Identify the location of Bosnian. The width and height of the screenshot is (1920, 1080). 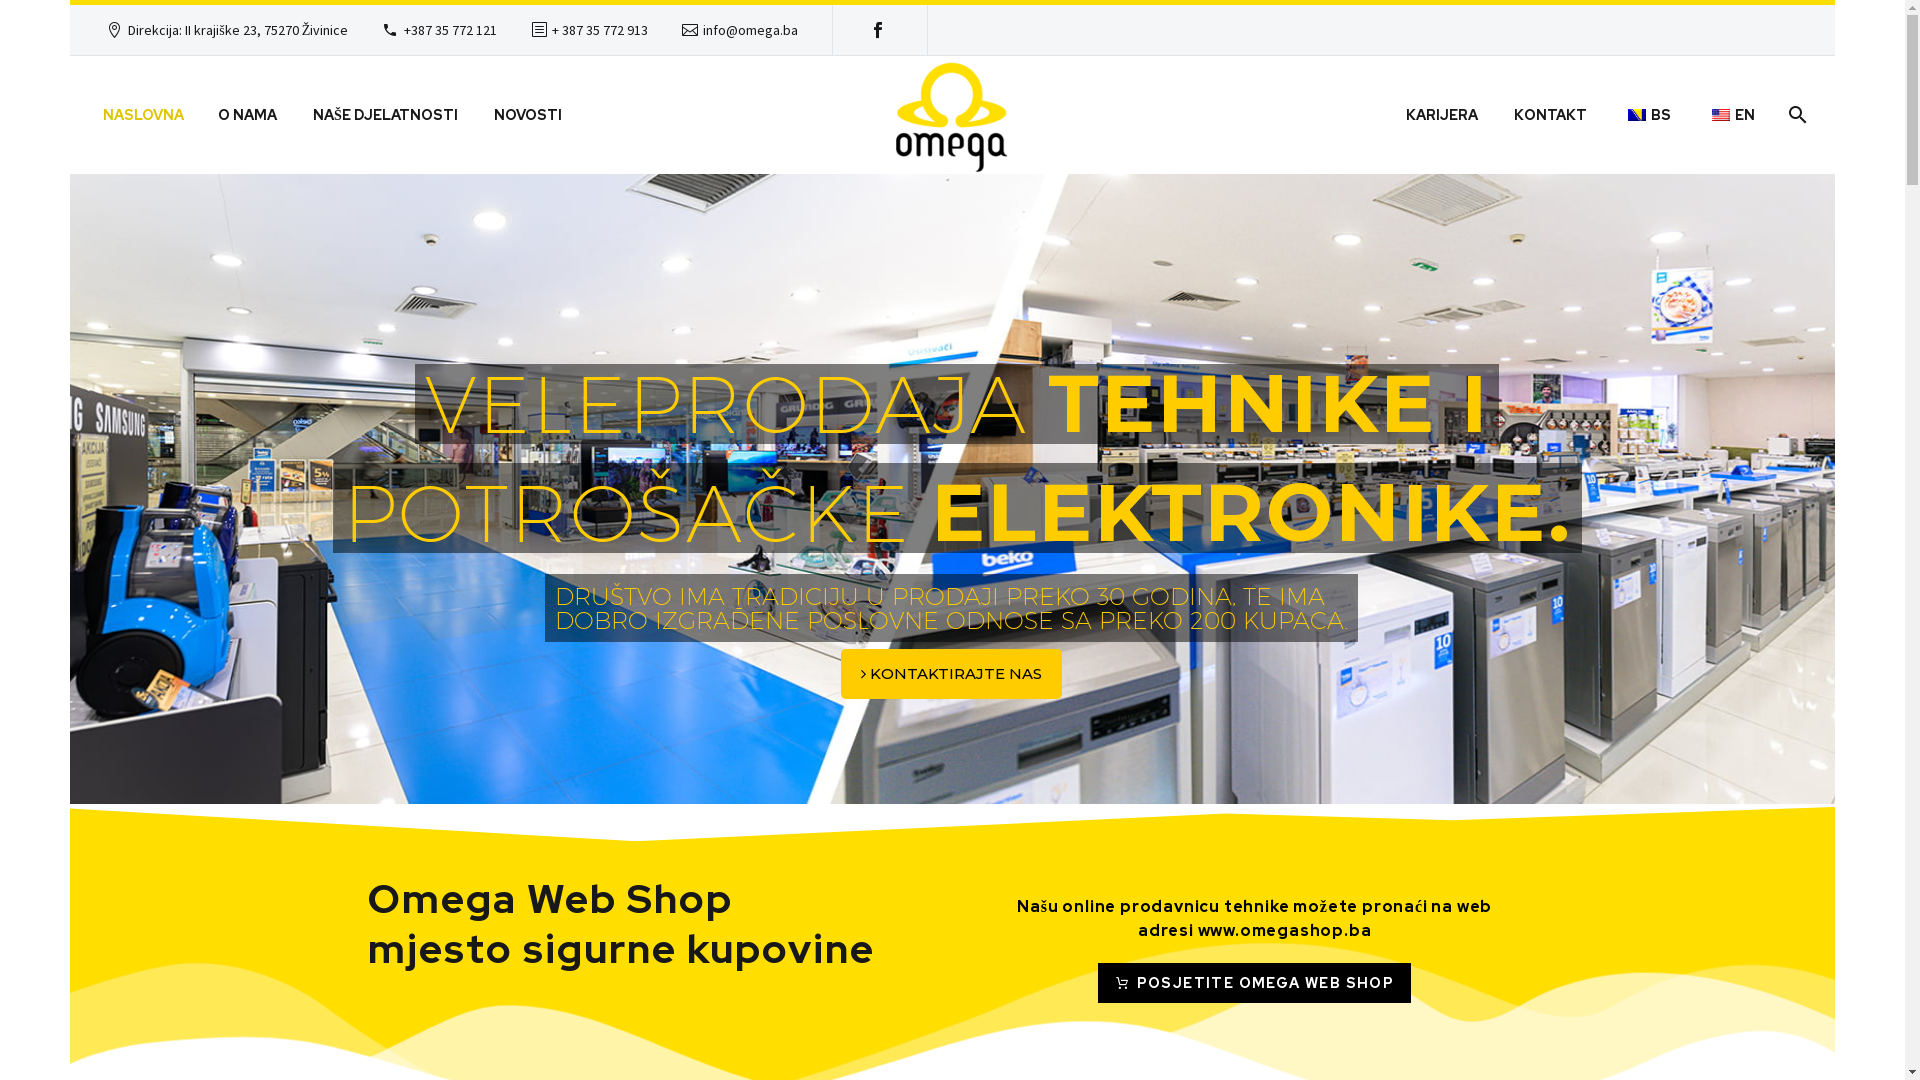
(1637, 115).